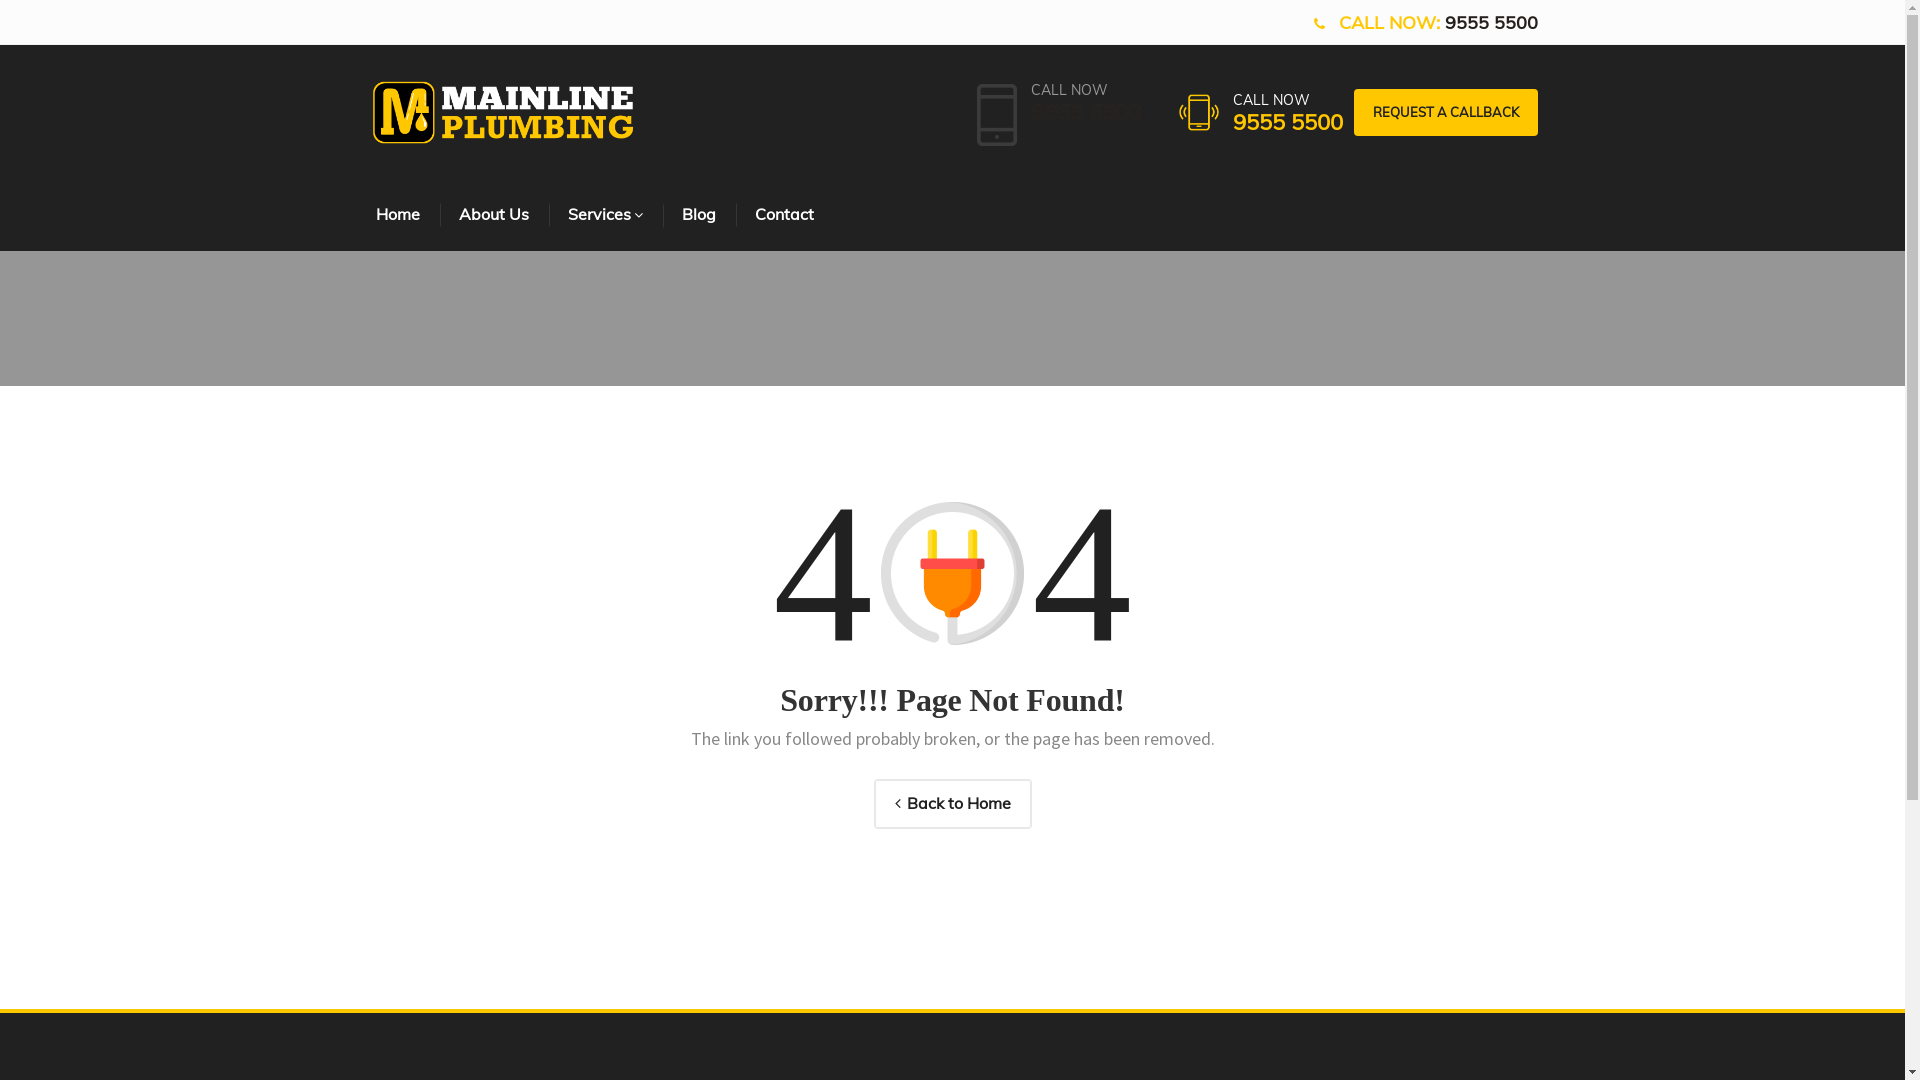 The image size is (1920, 1080). Describe the element at coordinates (607, 216) in the screenshot. I see `Services` at that location.